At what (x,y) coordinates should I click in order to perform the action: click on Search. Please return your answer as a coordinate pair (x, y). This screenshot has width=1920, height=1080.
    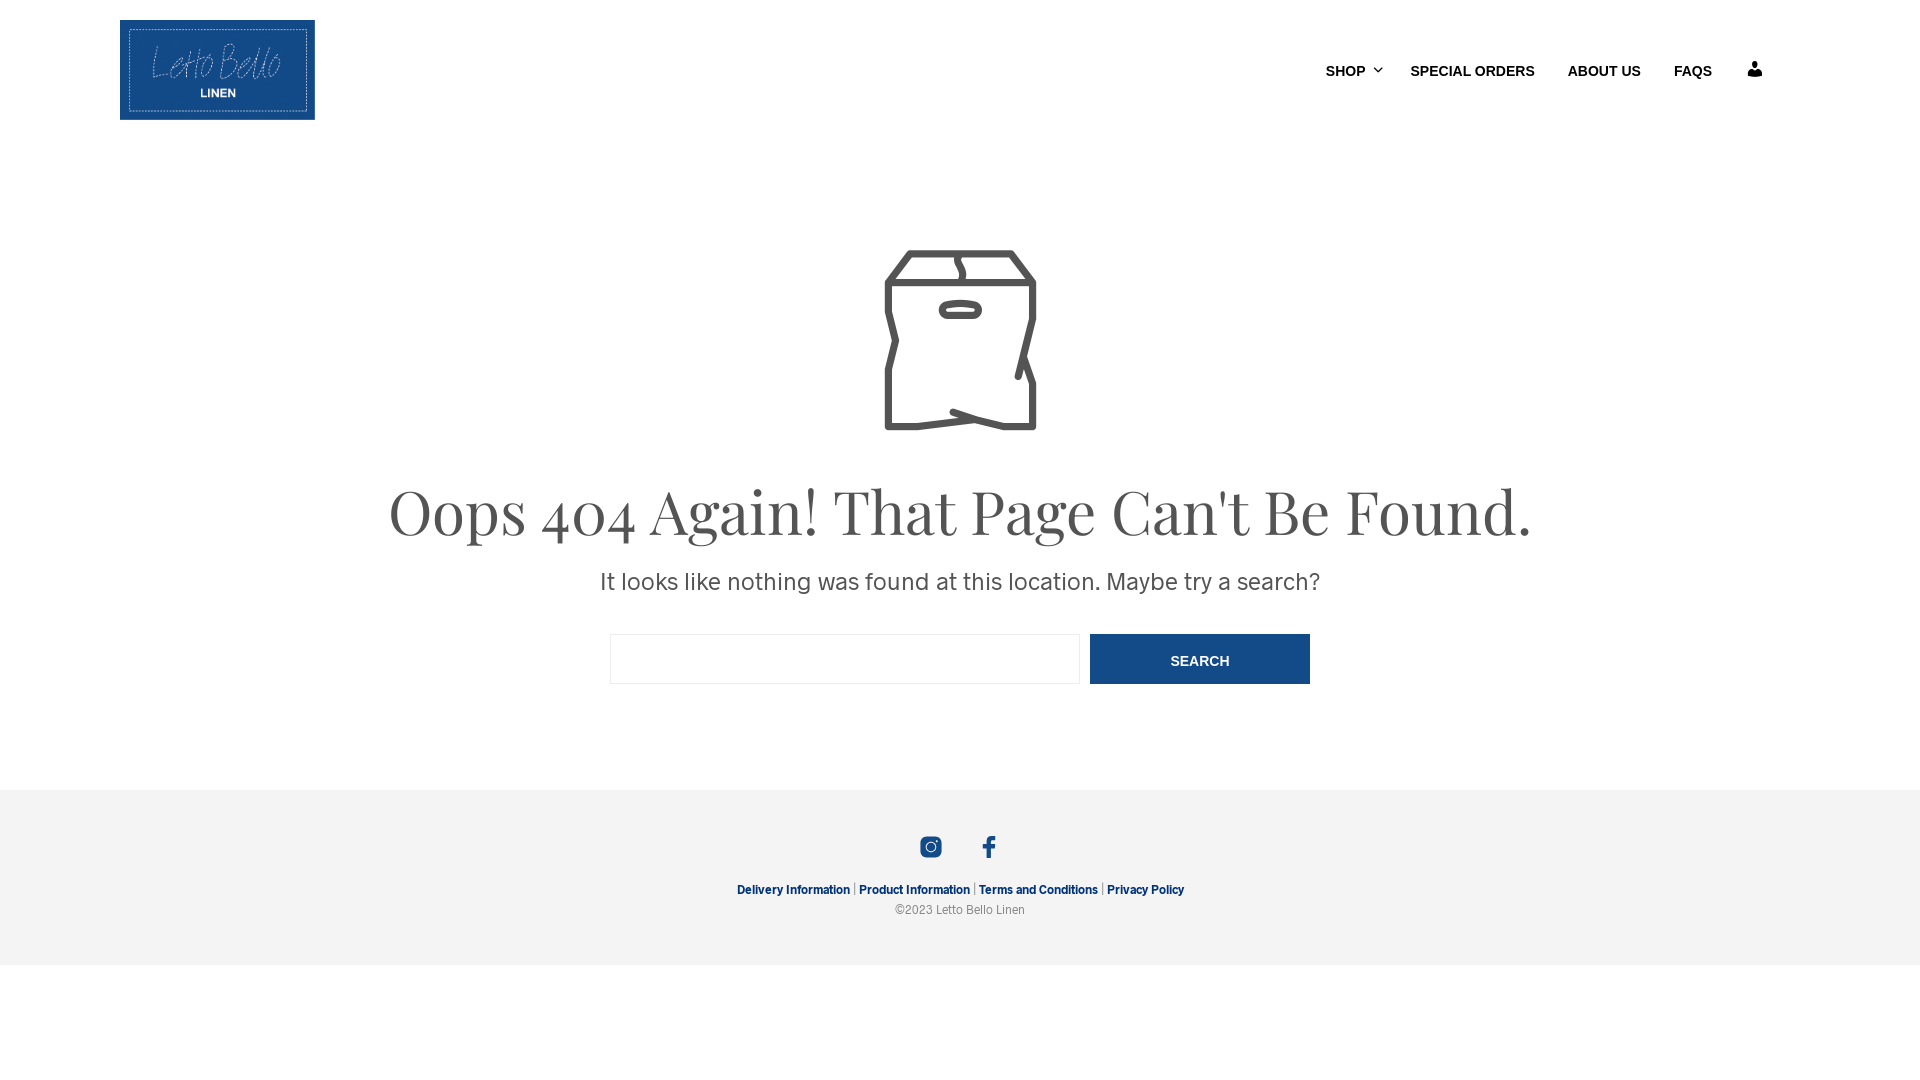
    Looking at the image, I should click on (1200, 659).